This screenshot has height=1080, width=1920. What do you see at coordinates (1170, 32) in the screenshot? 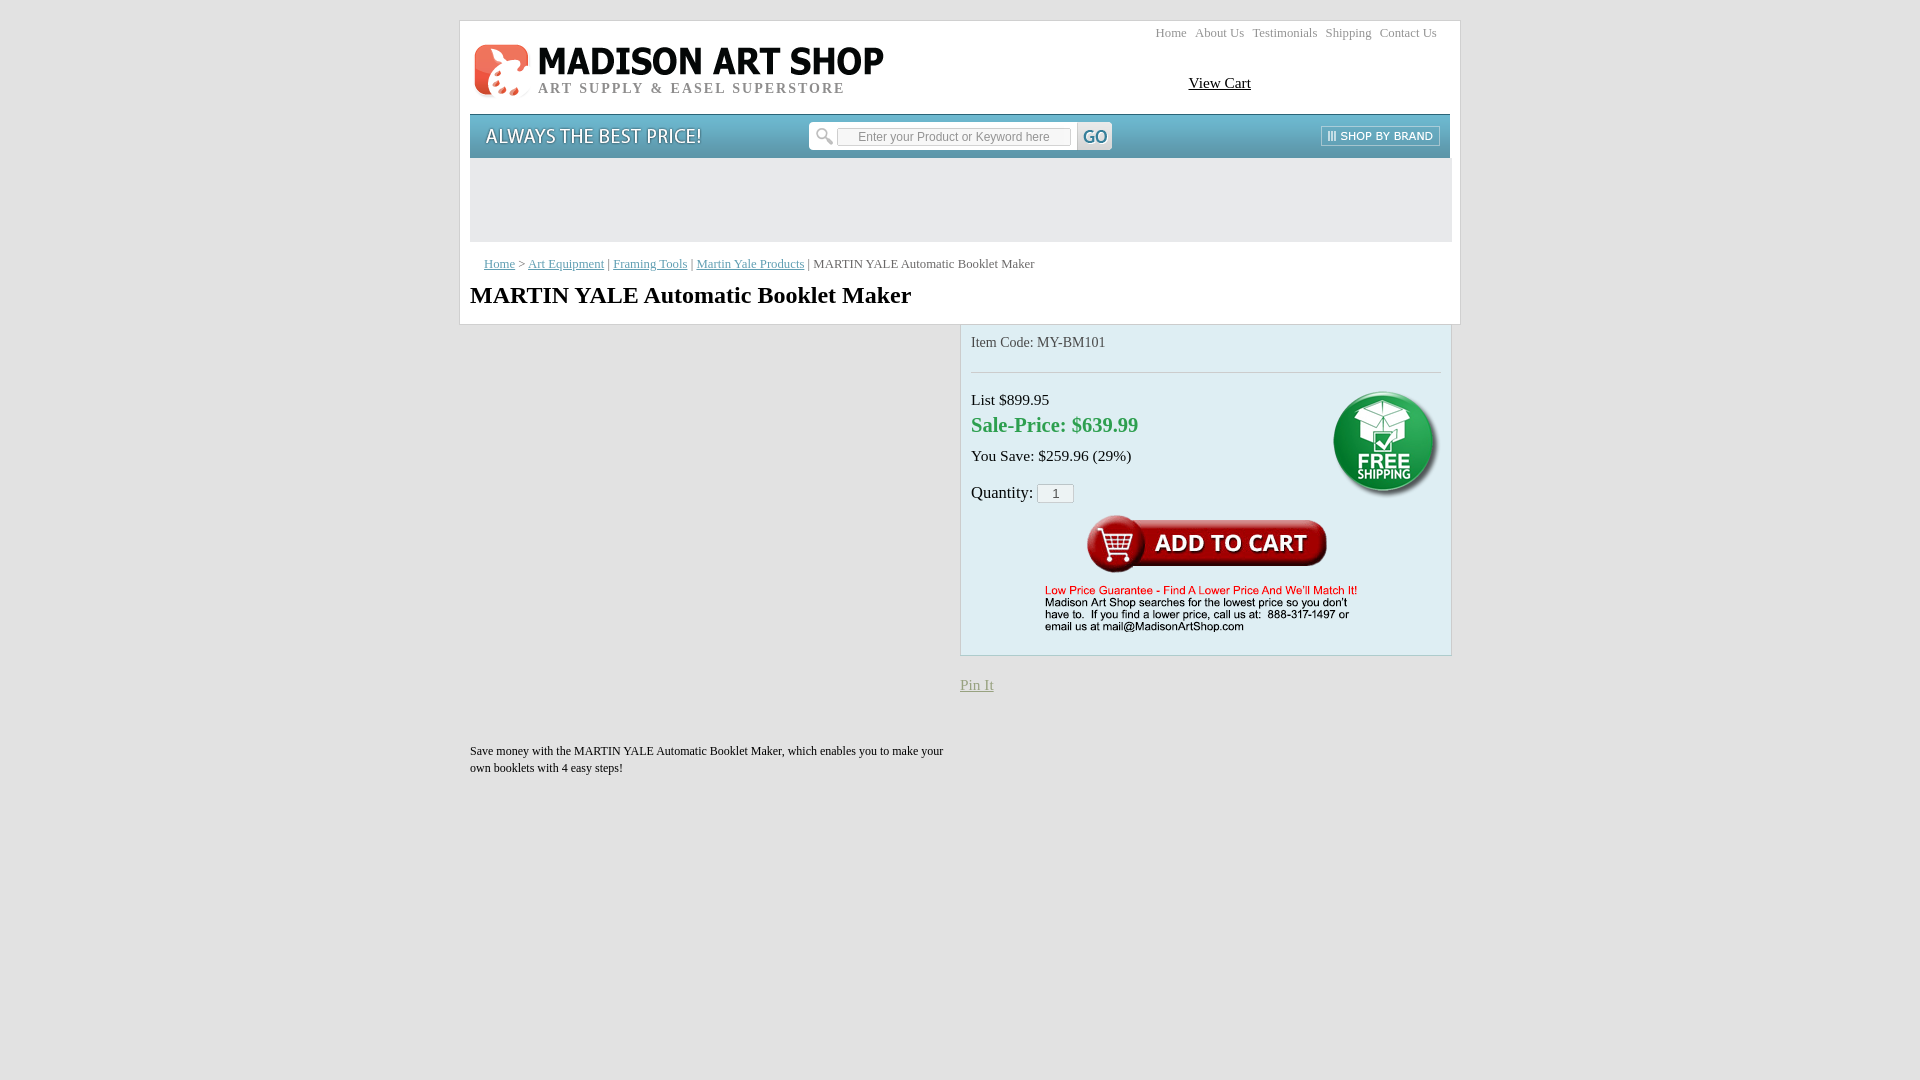
I see `Home` at bounding box center [1170, 32].